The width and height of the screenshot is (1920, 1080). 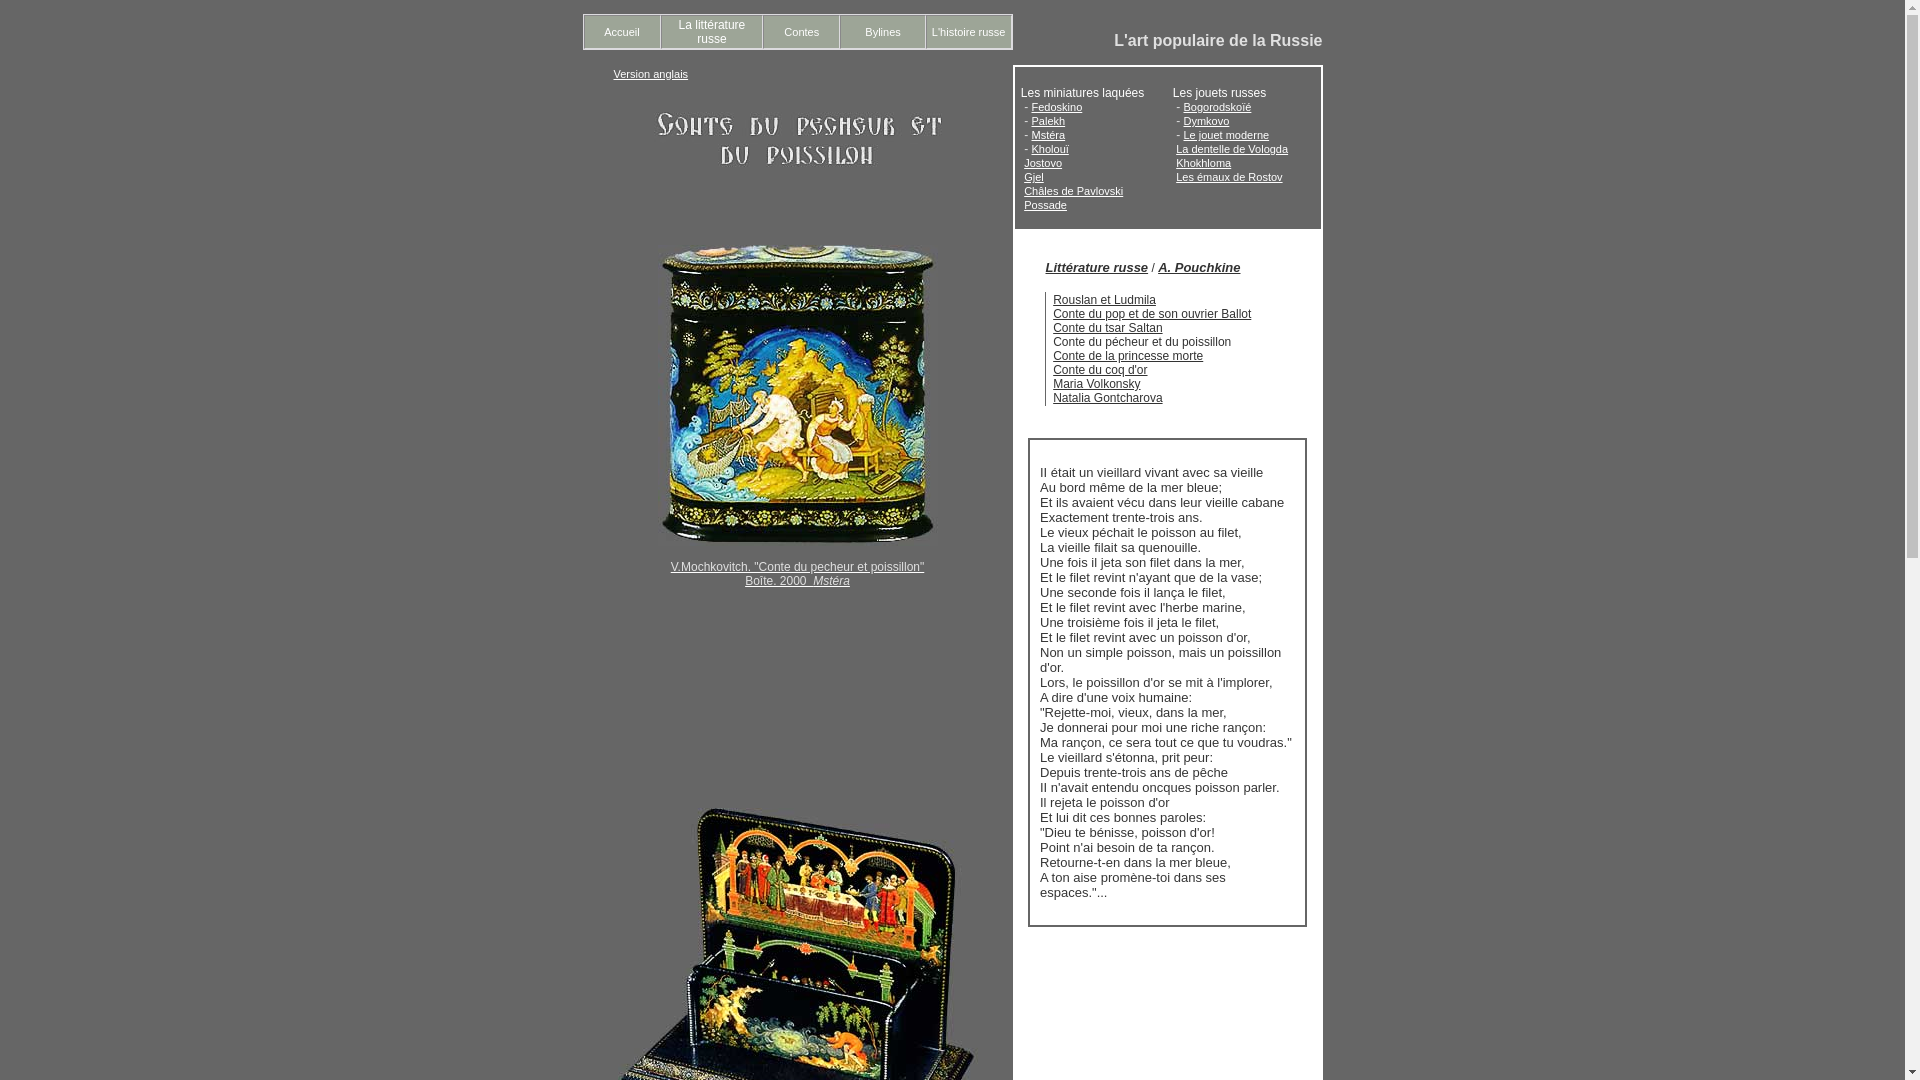 I want to click on Dymkovo, so click(x=1207, y=121).